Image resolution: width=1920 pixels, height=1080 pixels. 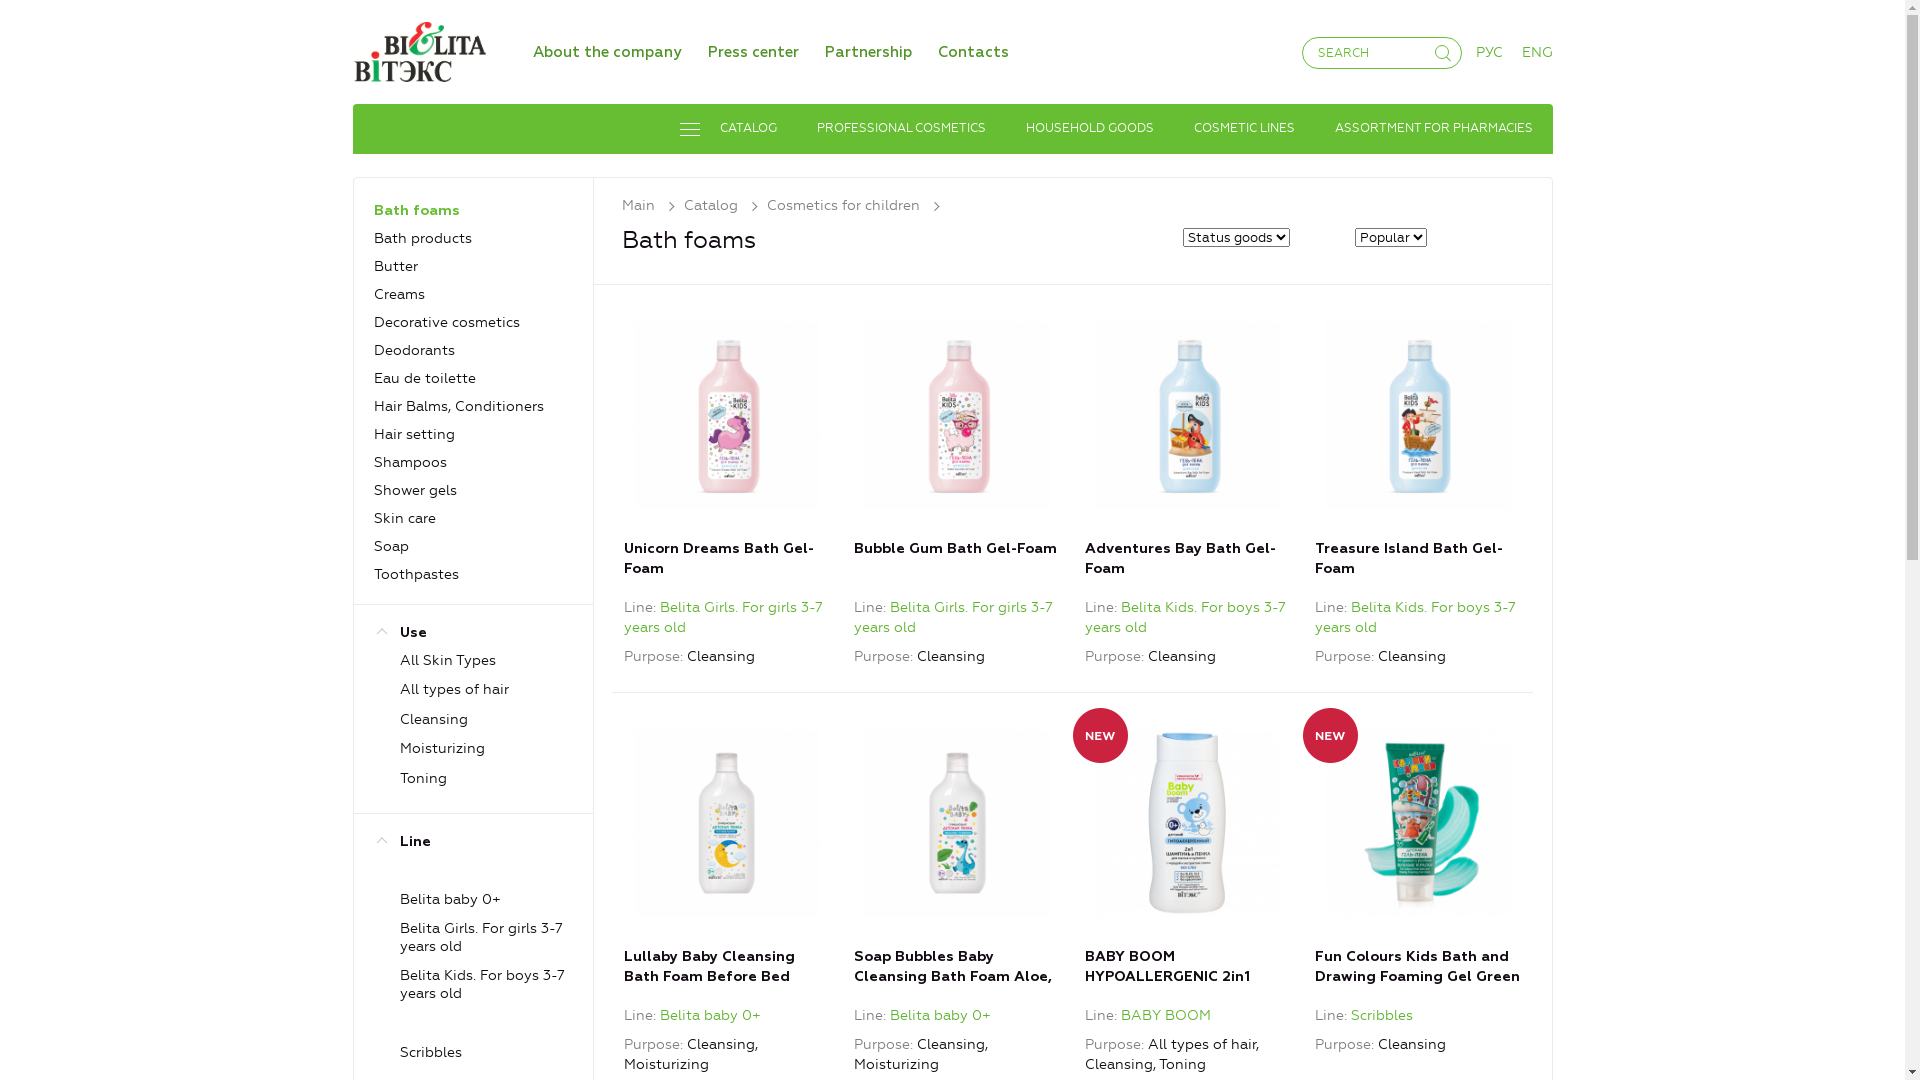 What do you see at coordinates (868, 52) in the screenshot?
I see `Partnership` at bounding box center [868, 52].